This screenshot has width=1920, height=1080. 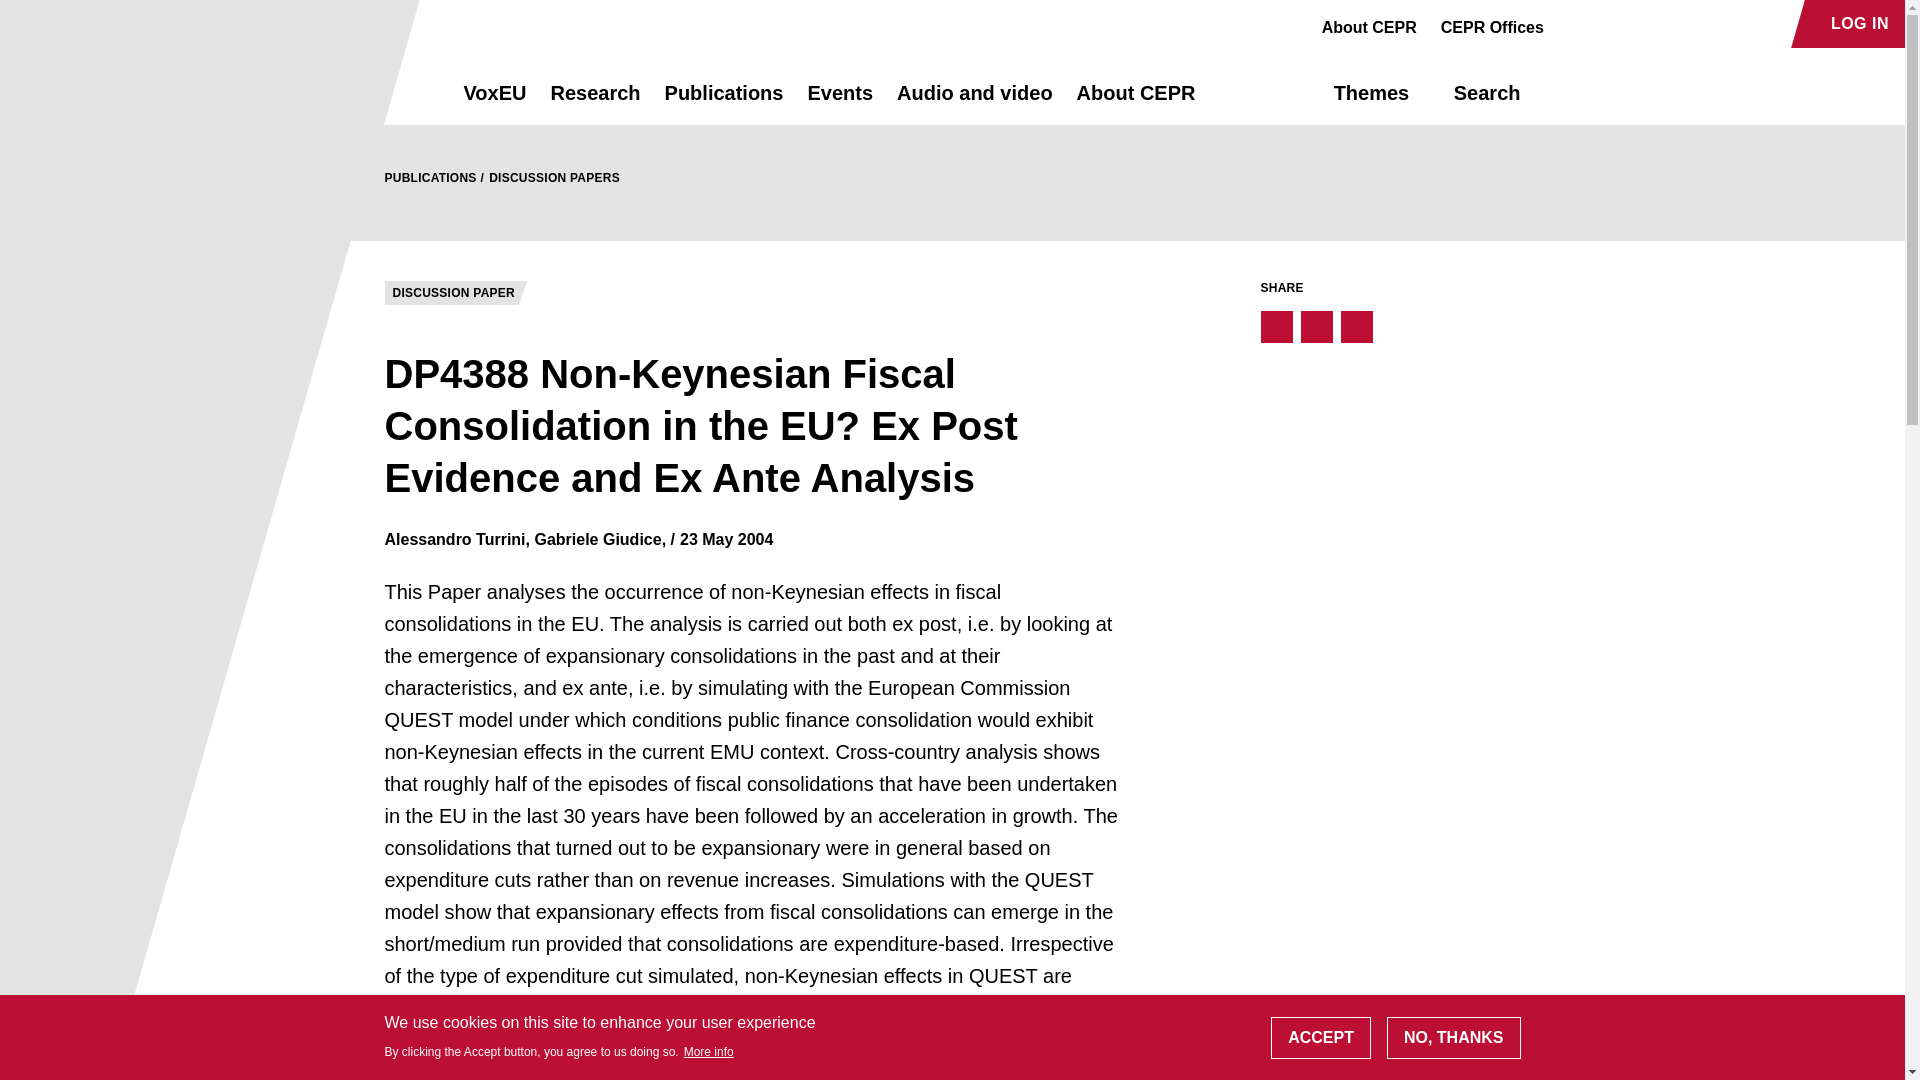 I want to click on Audio and video, so click(x=974, y=102).